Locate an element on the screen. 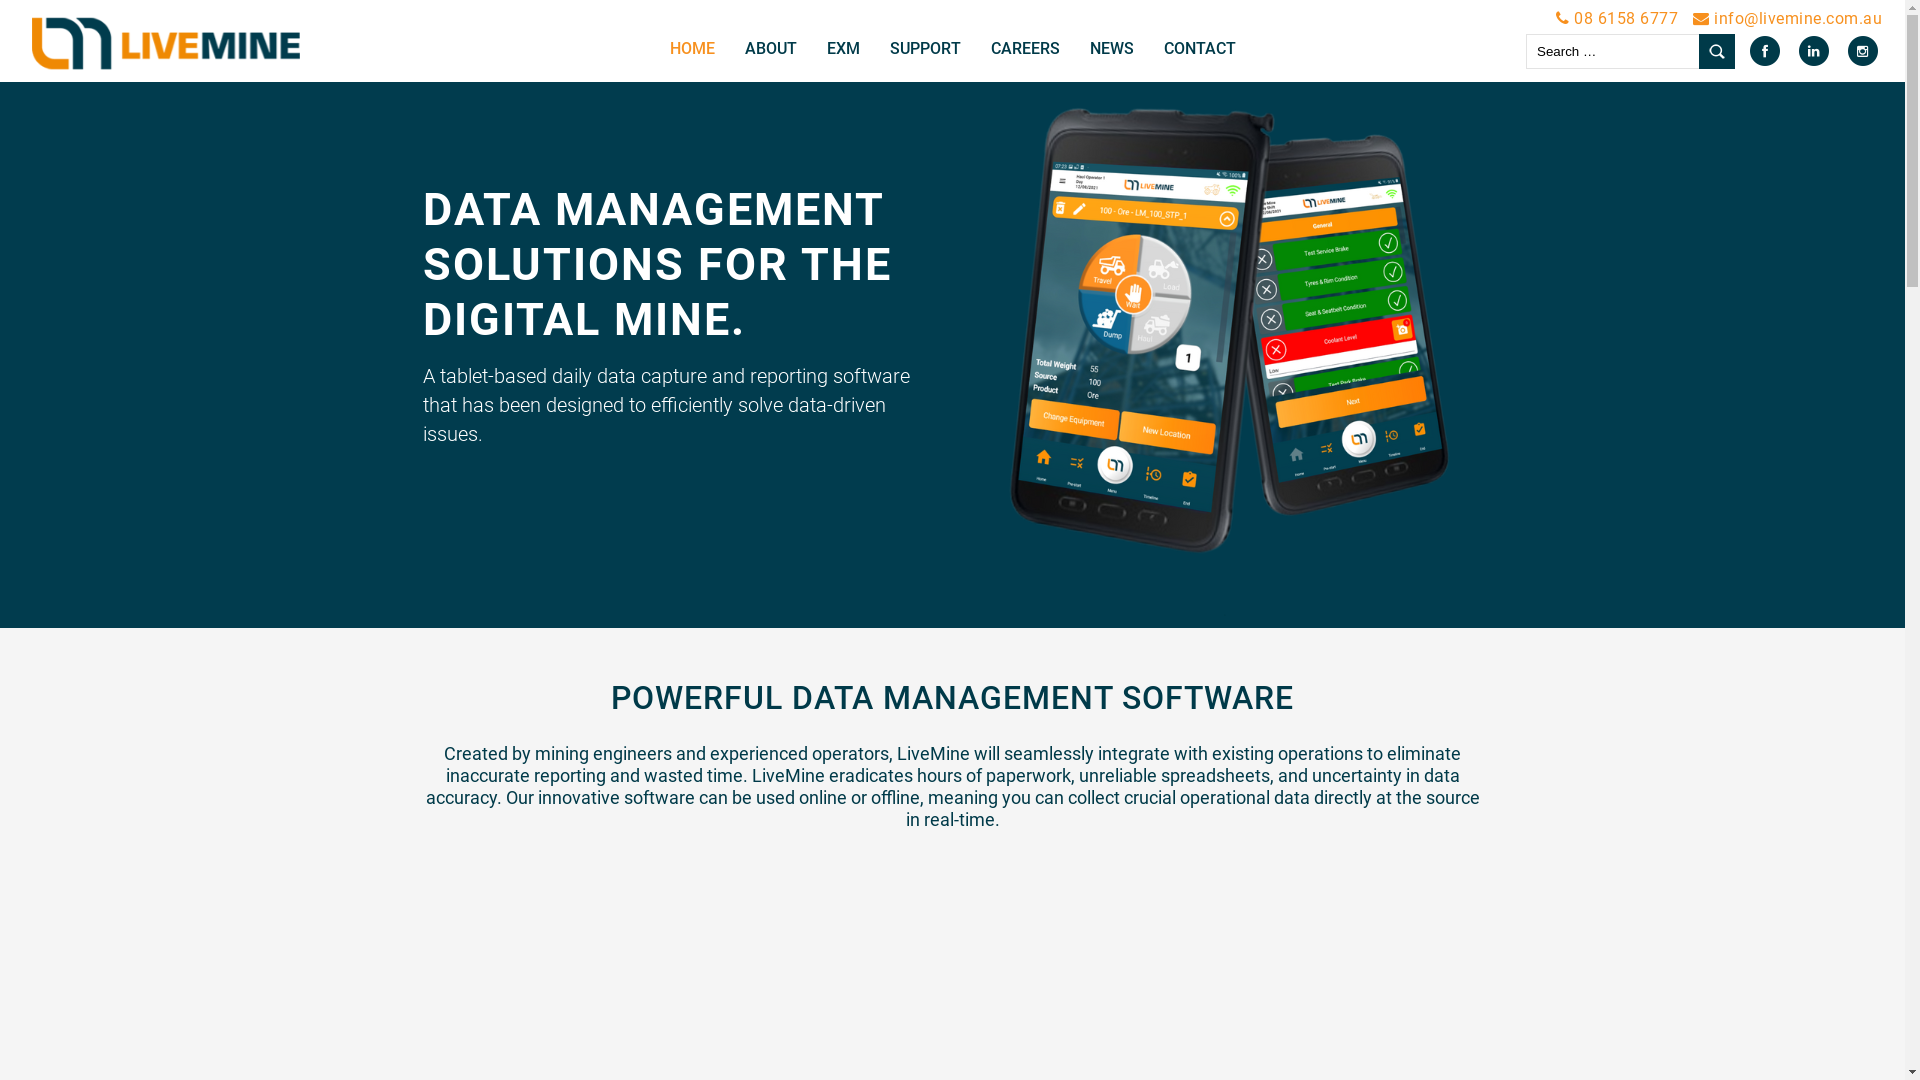 The height and width of the screenshot is (1080, 1920). NEWS is located at coordinates (1111, 49).